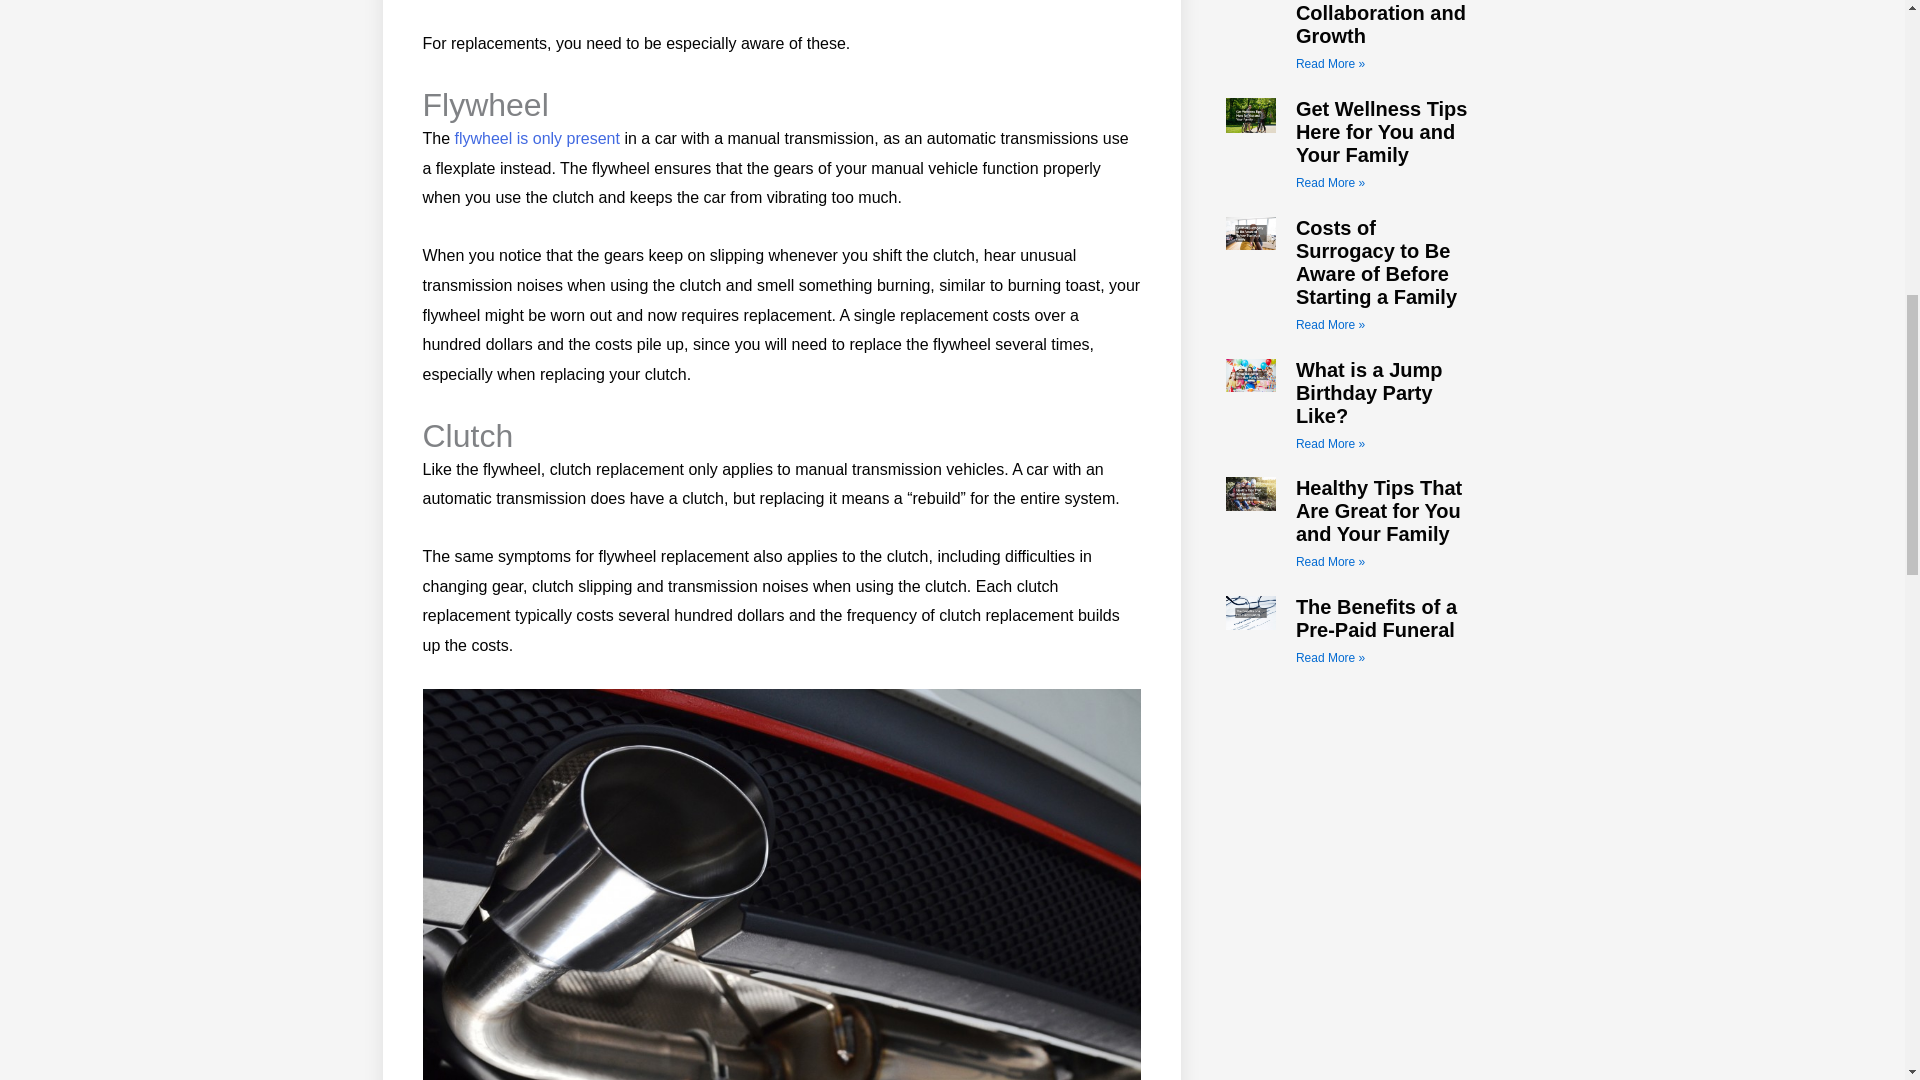 This screenshot has width=1920, height=1080. Describe the element at coordinates (538, 138) in the screenshot. I see `HowStuffWorks` at that location.